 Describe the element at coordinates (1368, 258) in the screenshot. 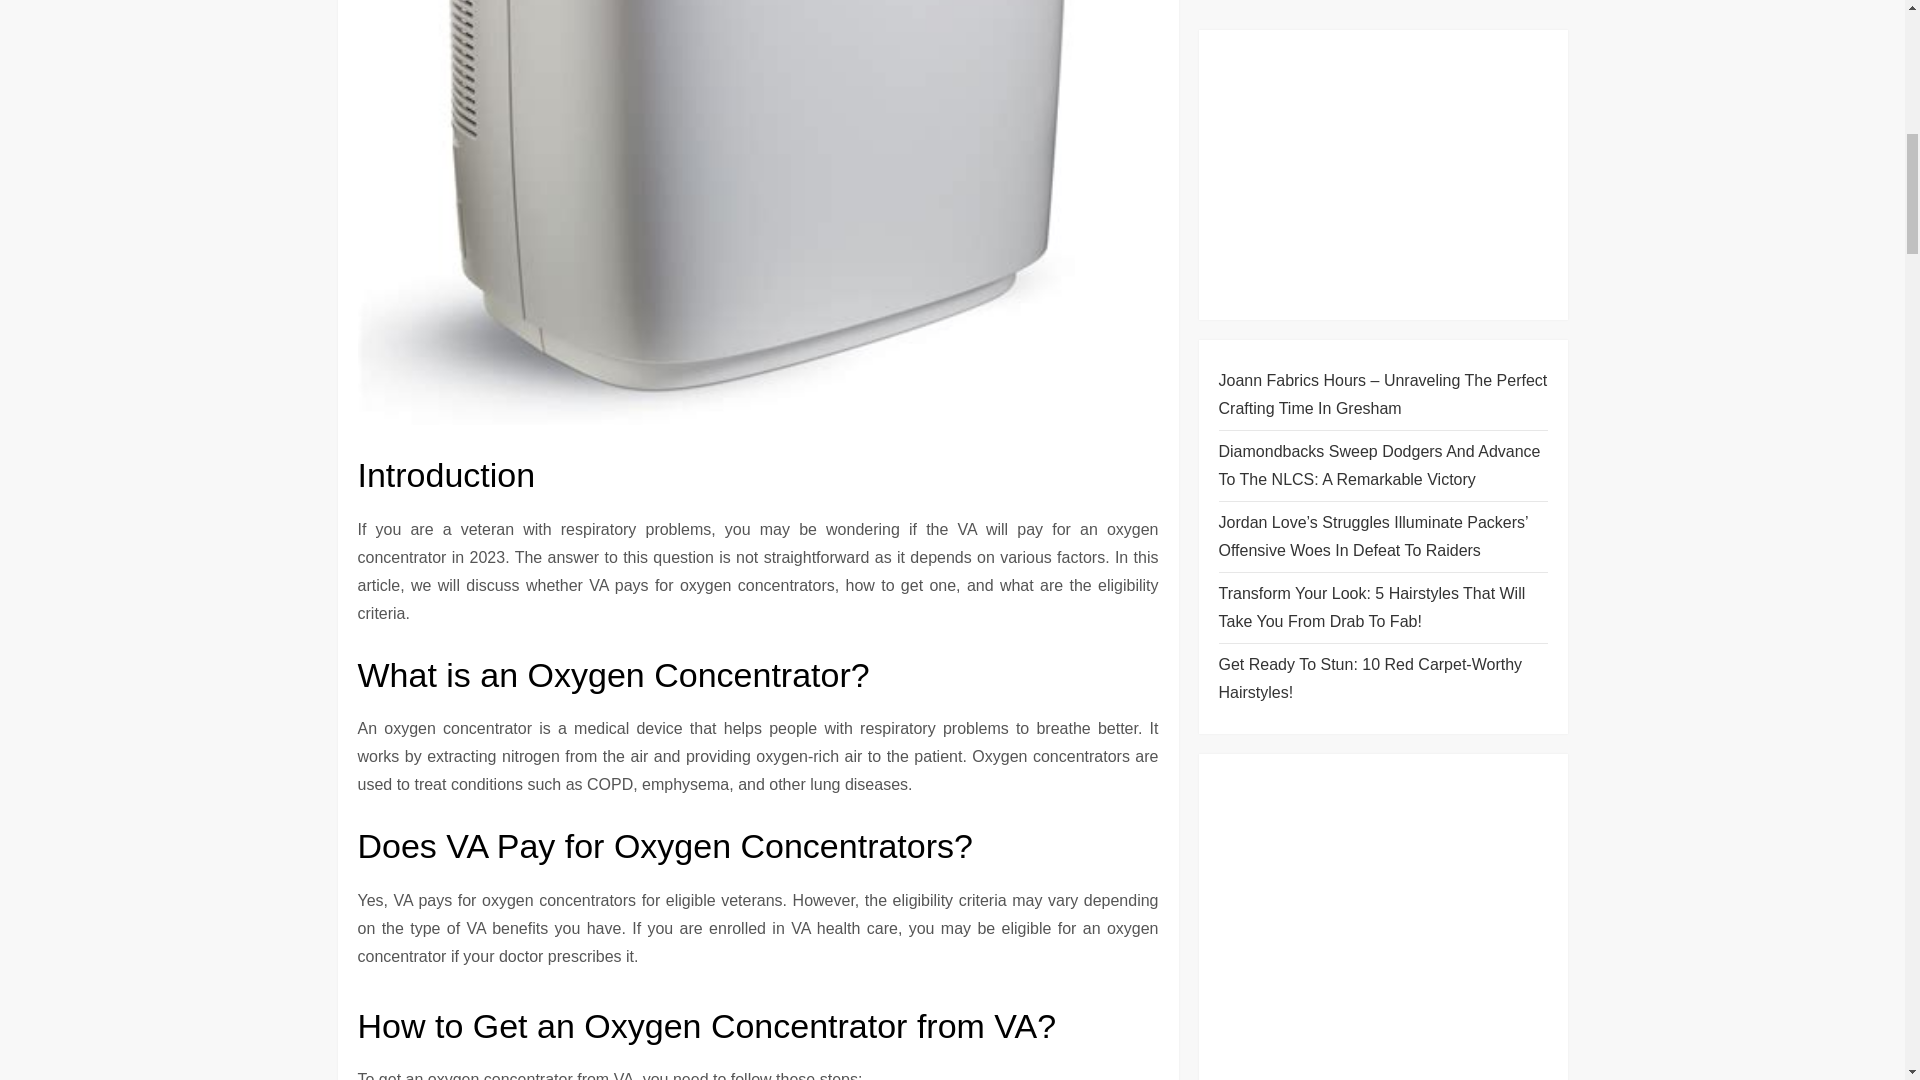

I see `Advertisement` at that location.